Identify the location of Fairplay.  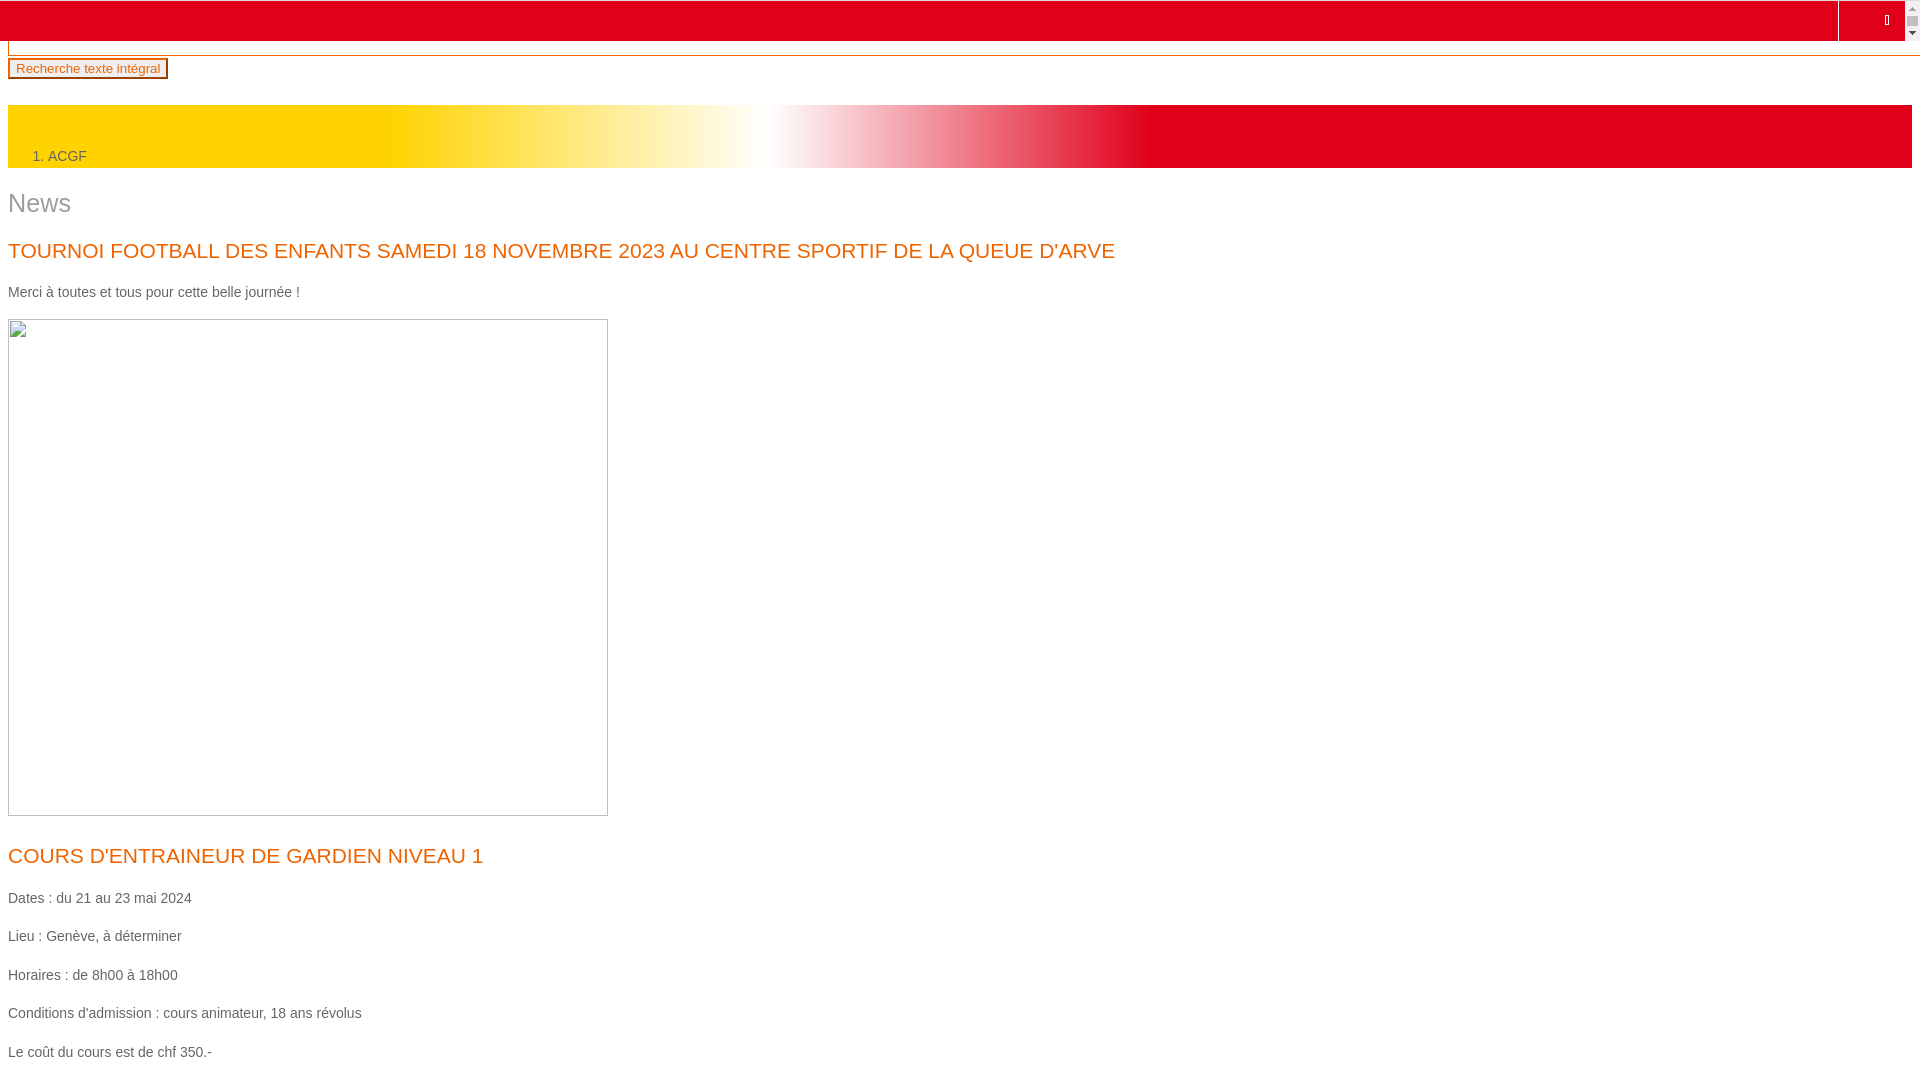
(105, 1022).